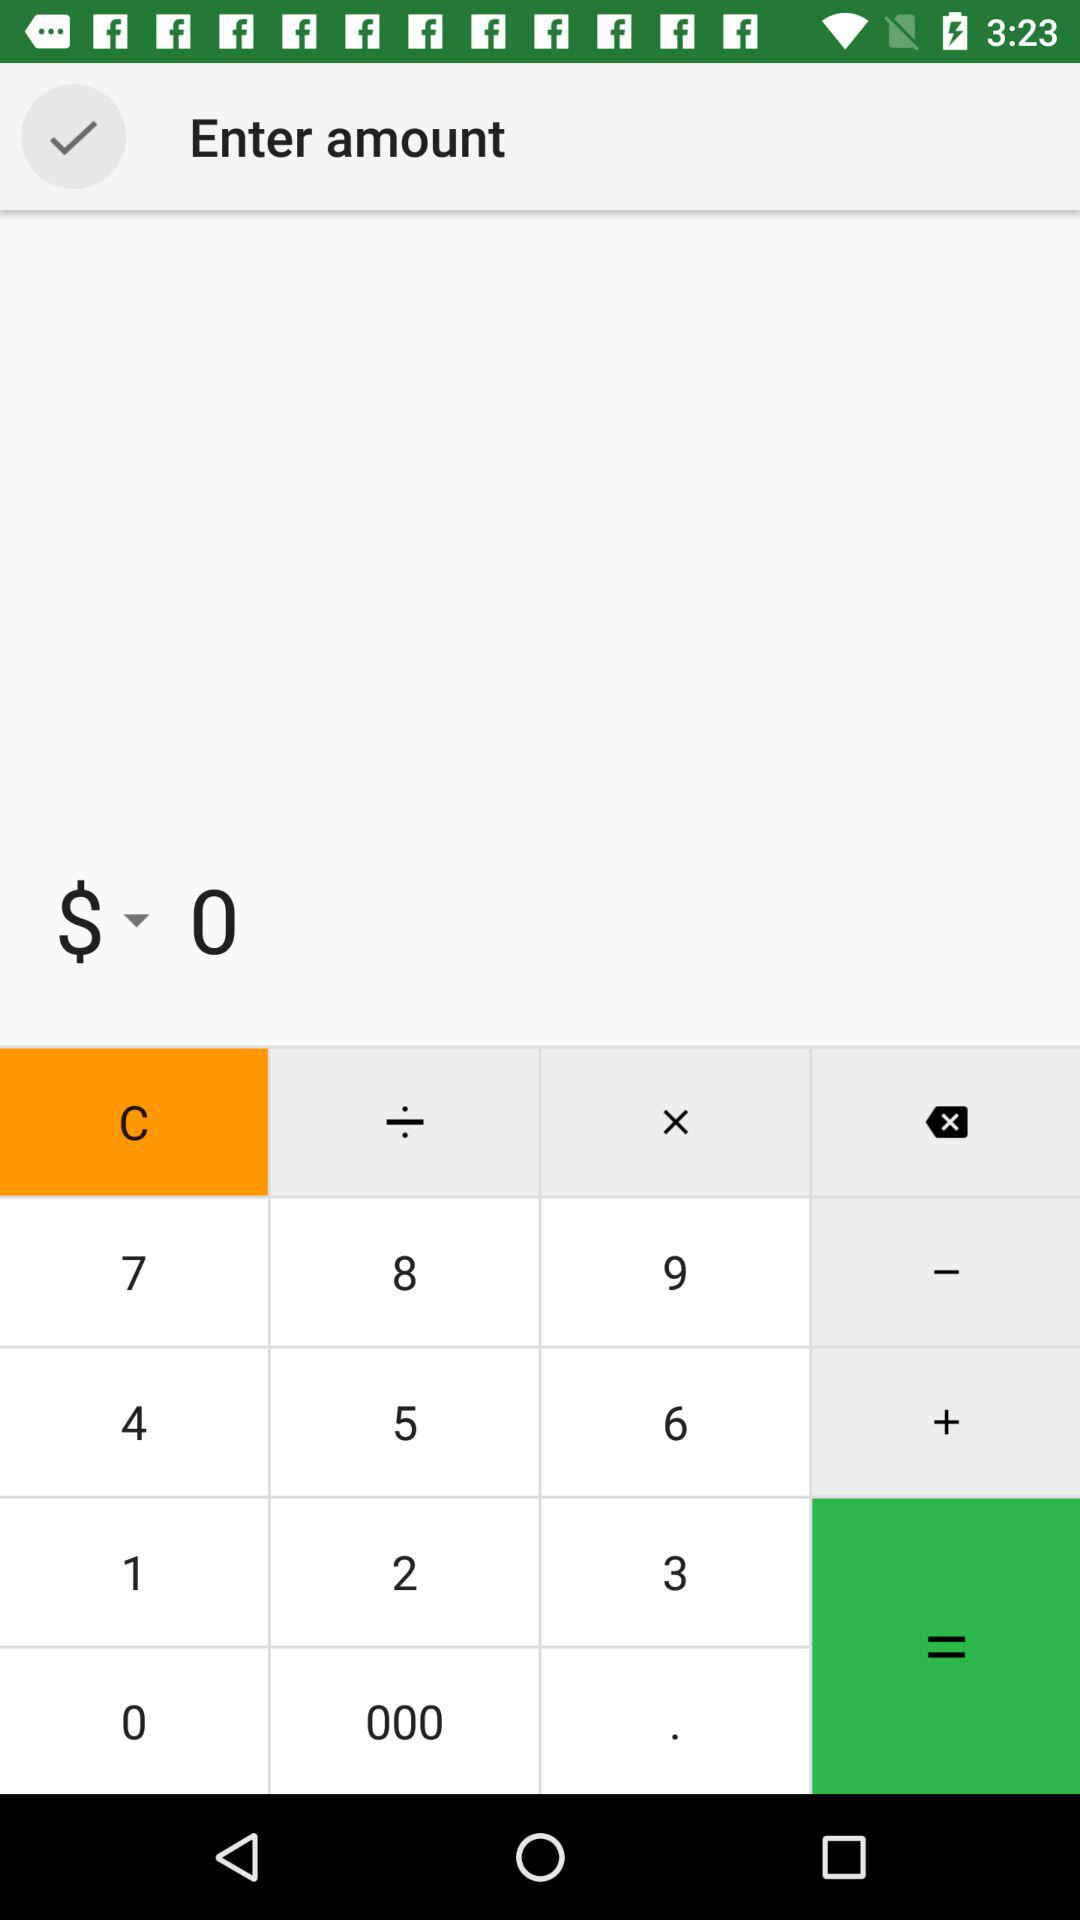  Describe the element at coordinates (404, 1422) in the screenshot. I see `swipe to the 5` at that location.